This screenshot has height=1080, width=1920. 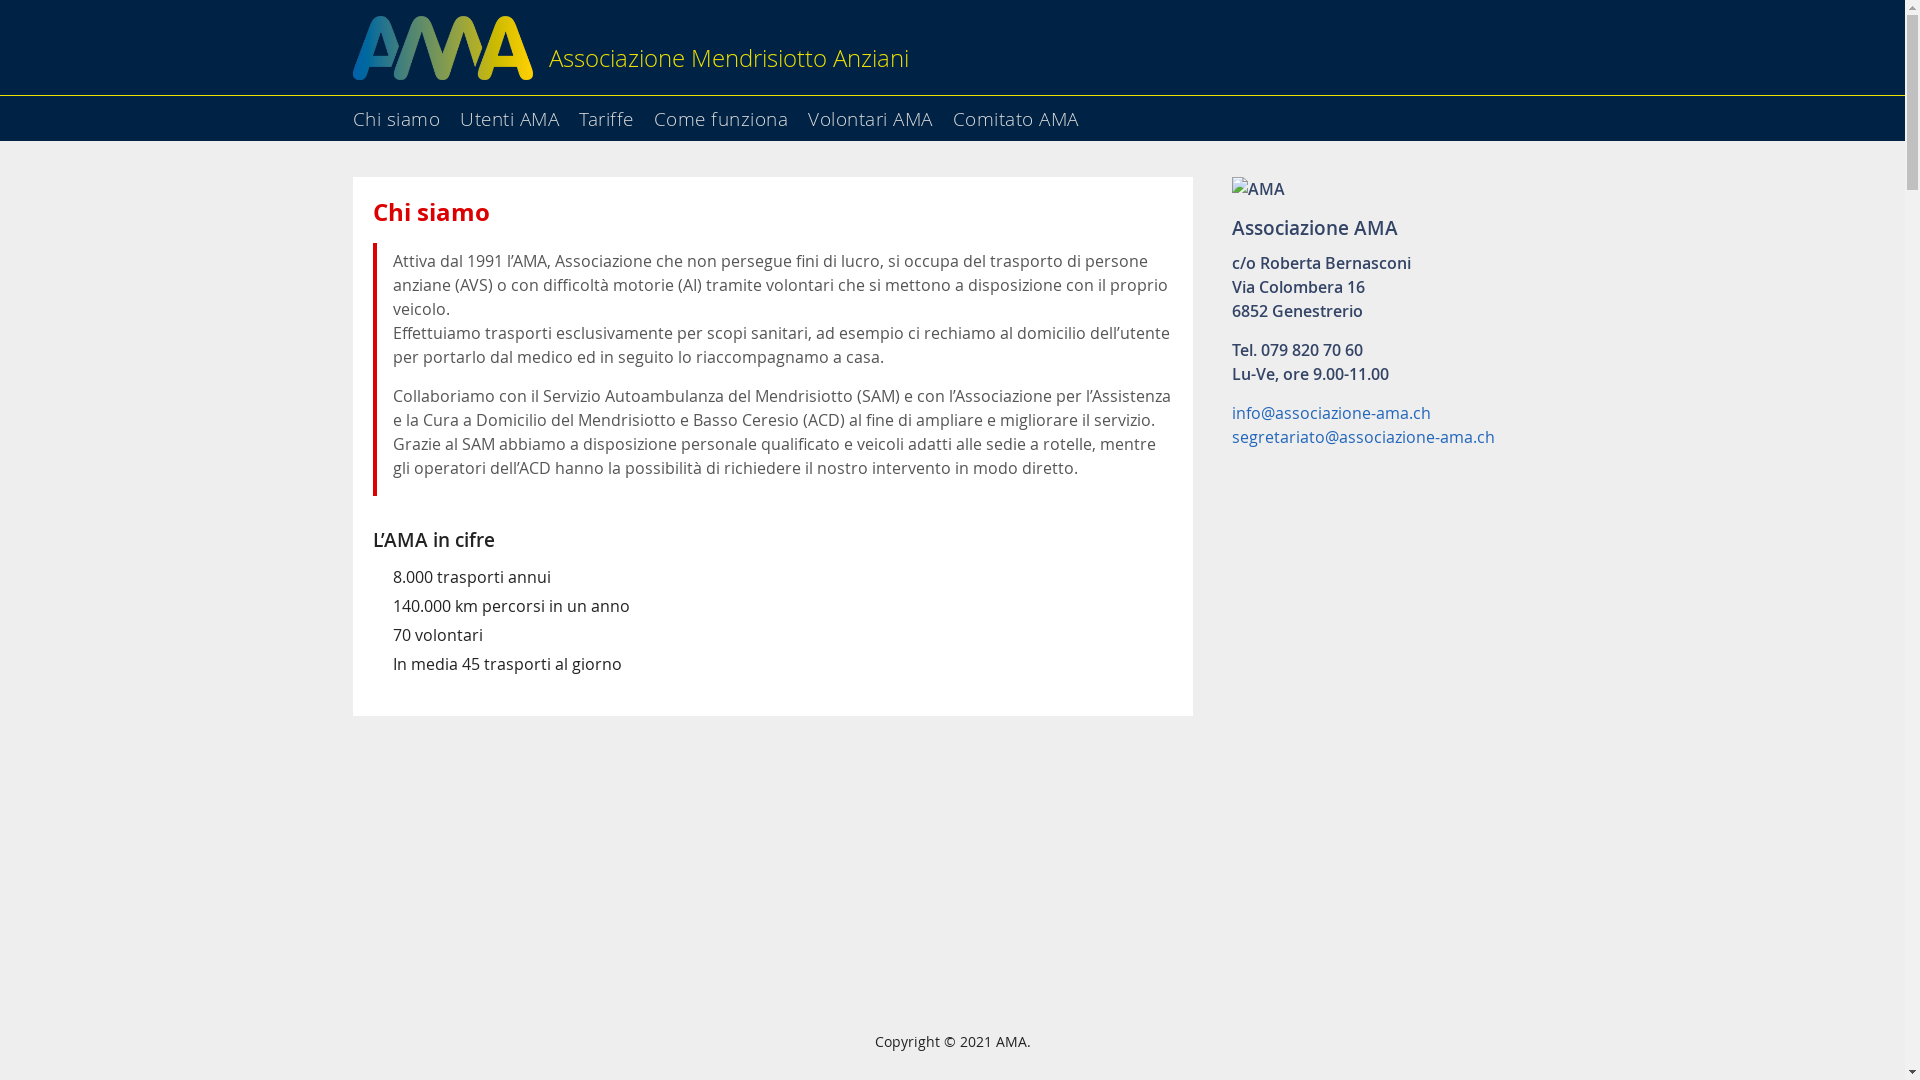 I want to click on UTENTI AMA, so click(x=1785, y=177).